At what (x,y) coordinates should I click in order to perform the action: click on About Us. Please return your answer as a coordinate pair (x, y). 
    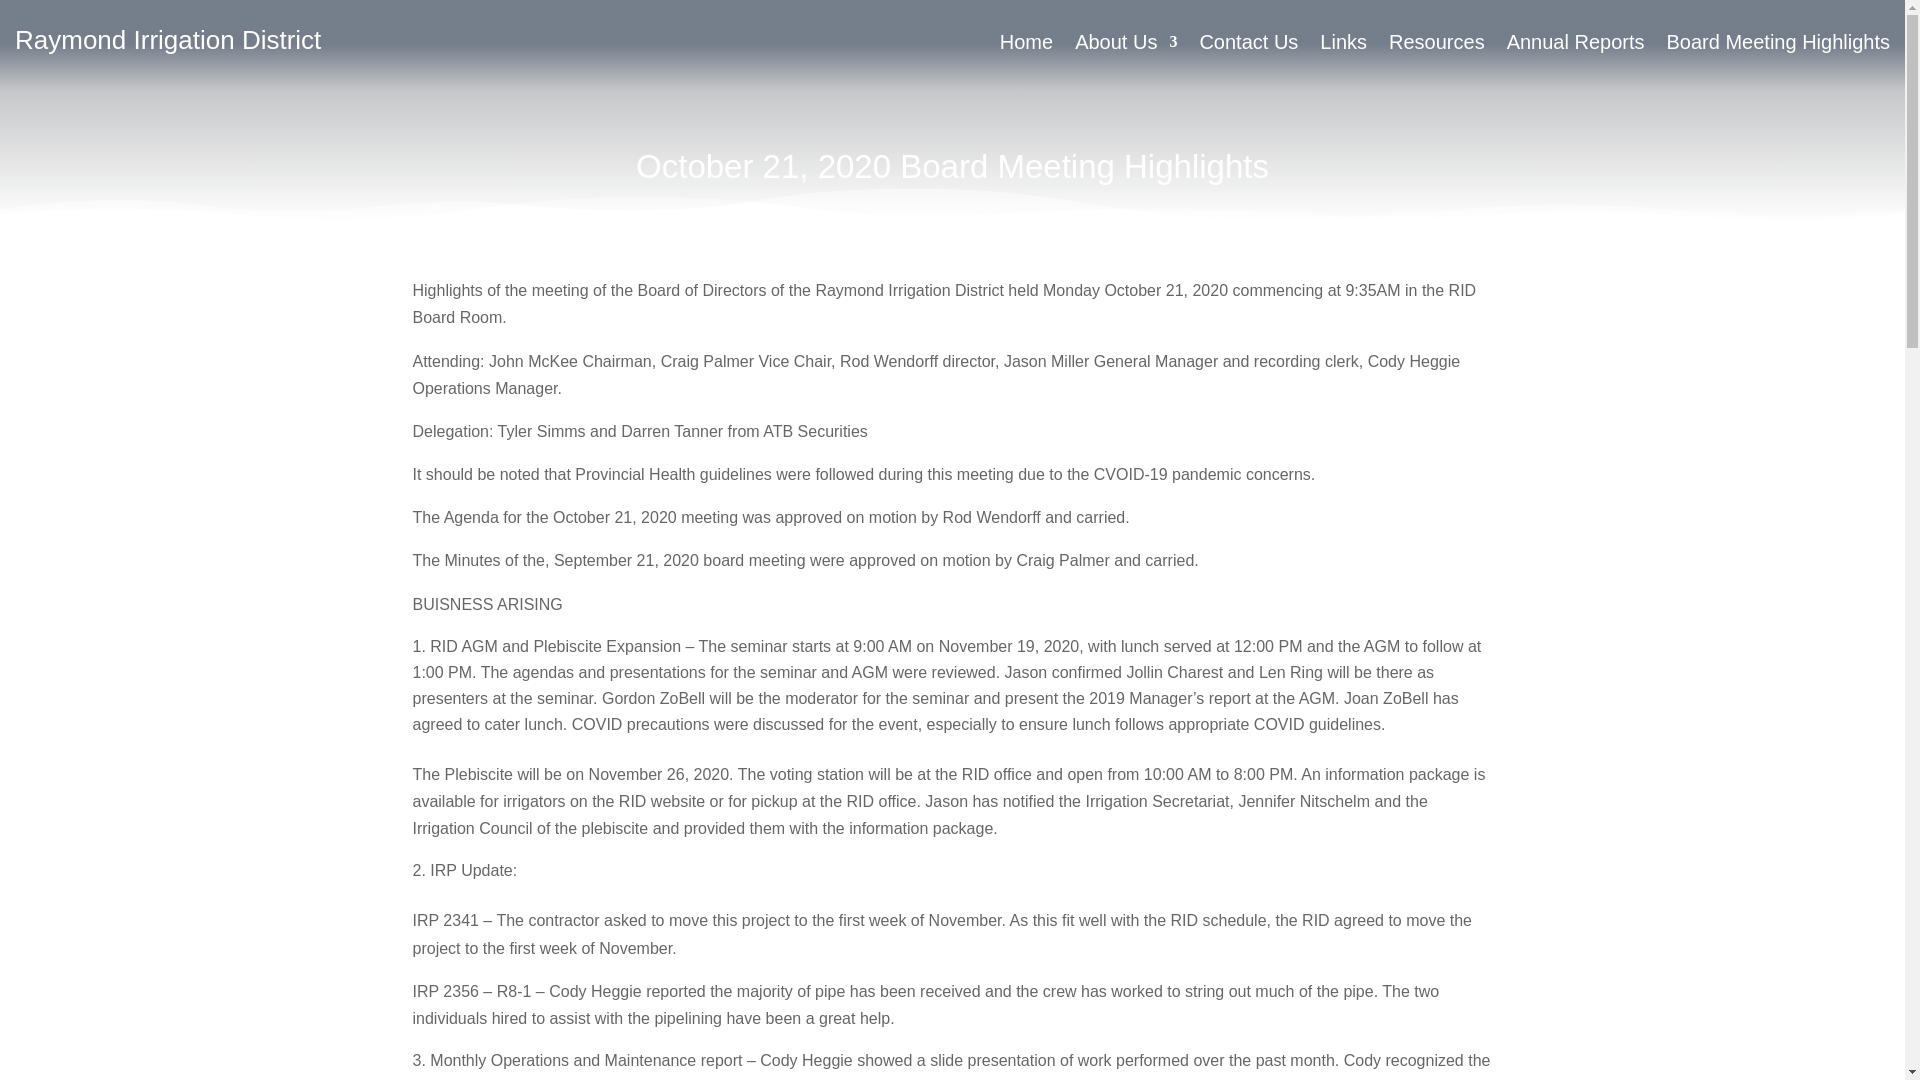
    Looking at the image, I should click on (1126, 46).